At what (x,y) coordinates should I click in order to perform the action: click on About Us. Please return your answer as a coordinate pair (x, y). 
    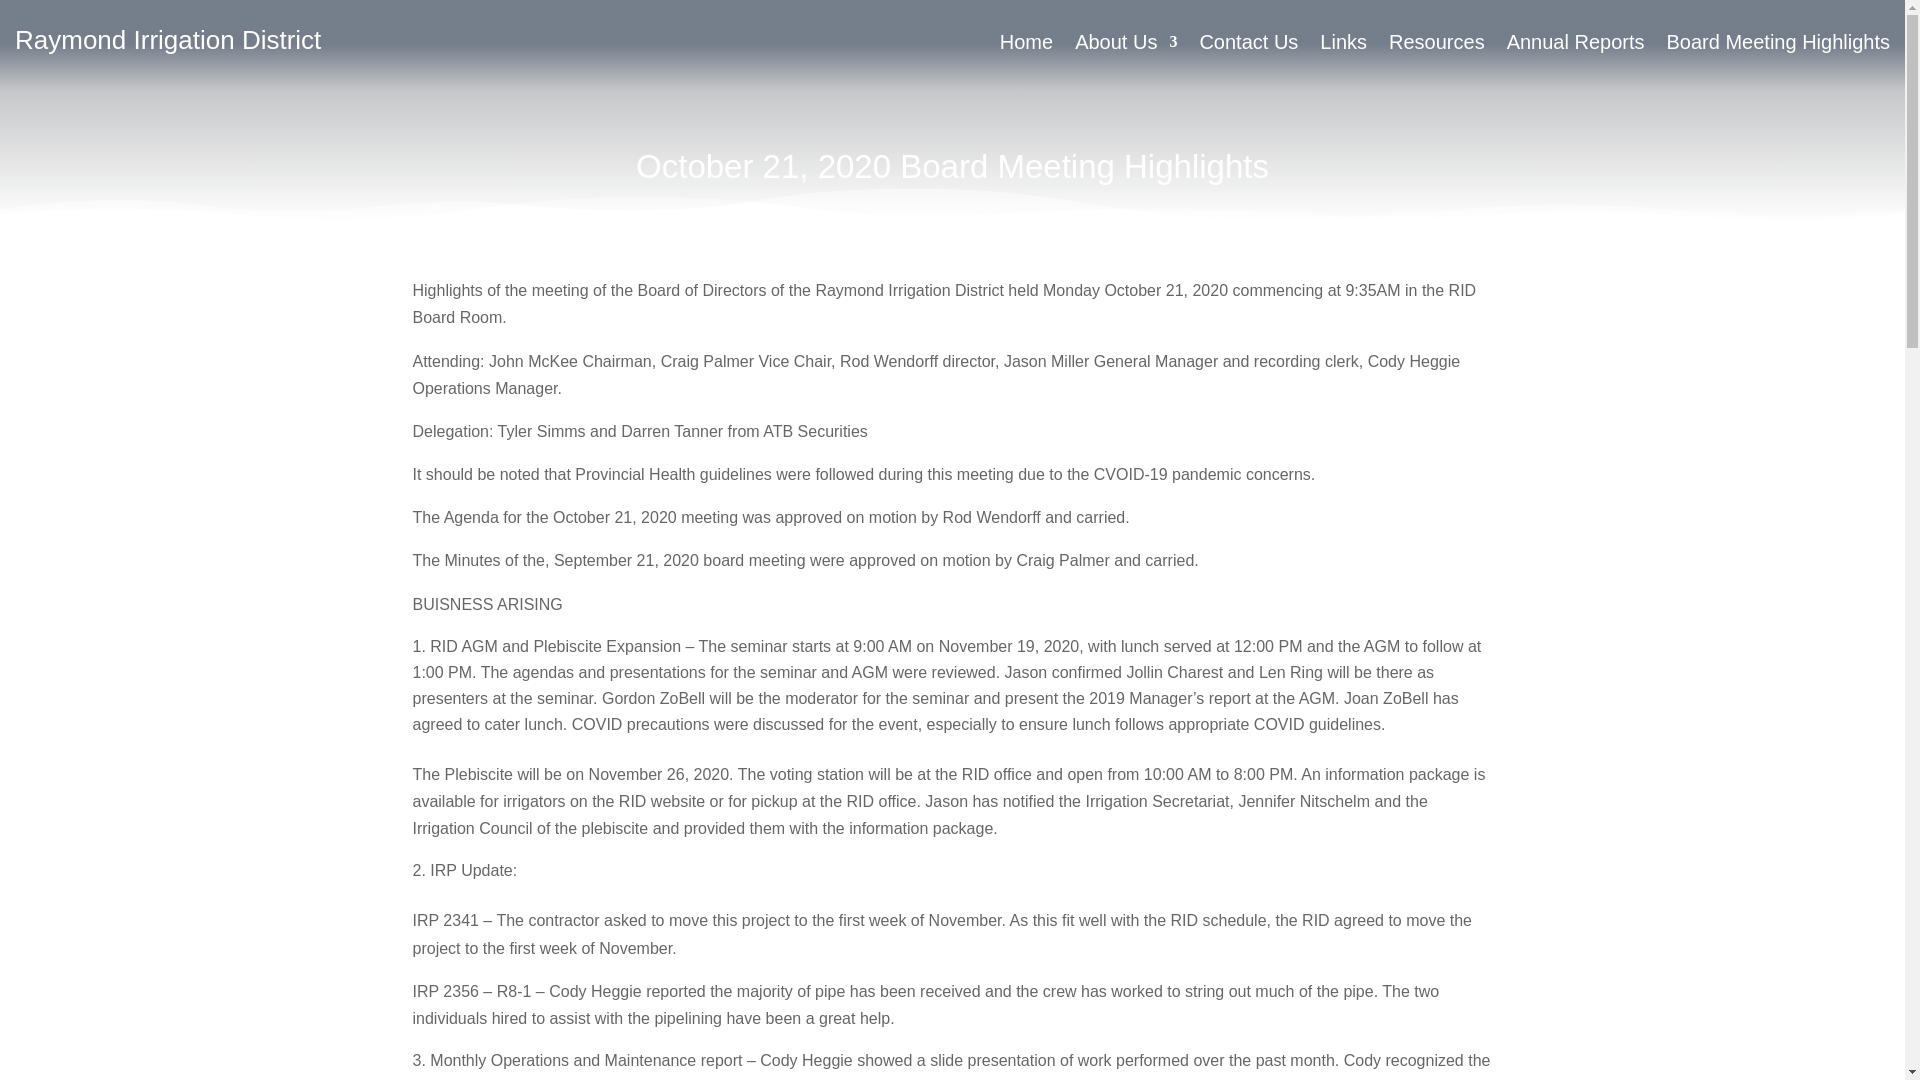
    Looking at the image, I should click on (1126, 46).